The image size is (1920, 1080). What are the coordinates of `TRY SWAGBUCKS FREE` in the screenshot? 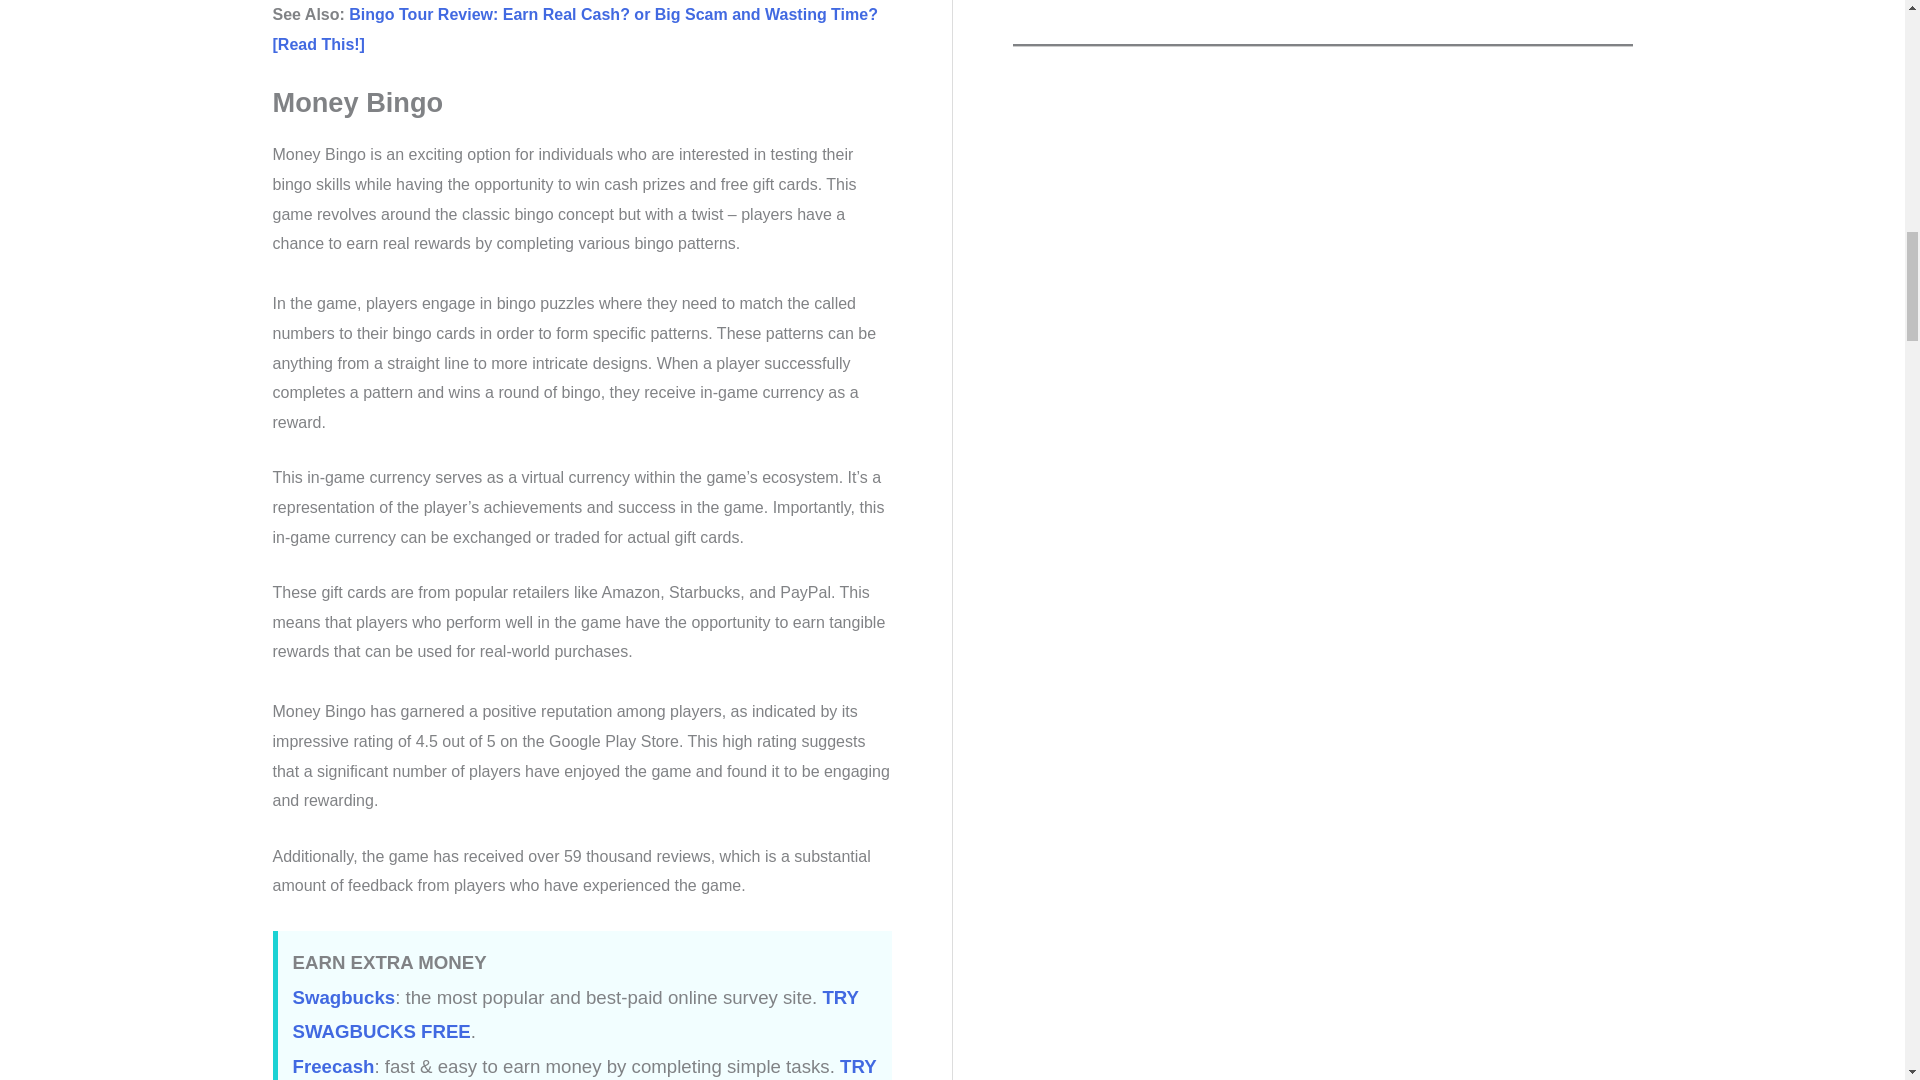 It's located at (574, 1015).